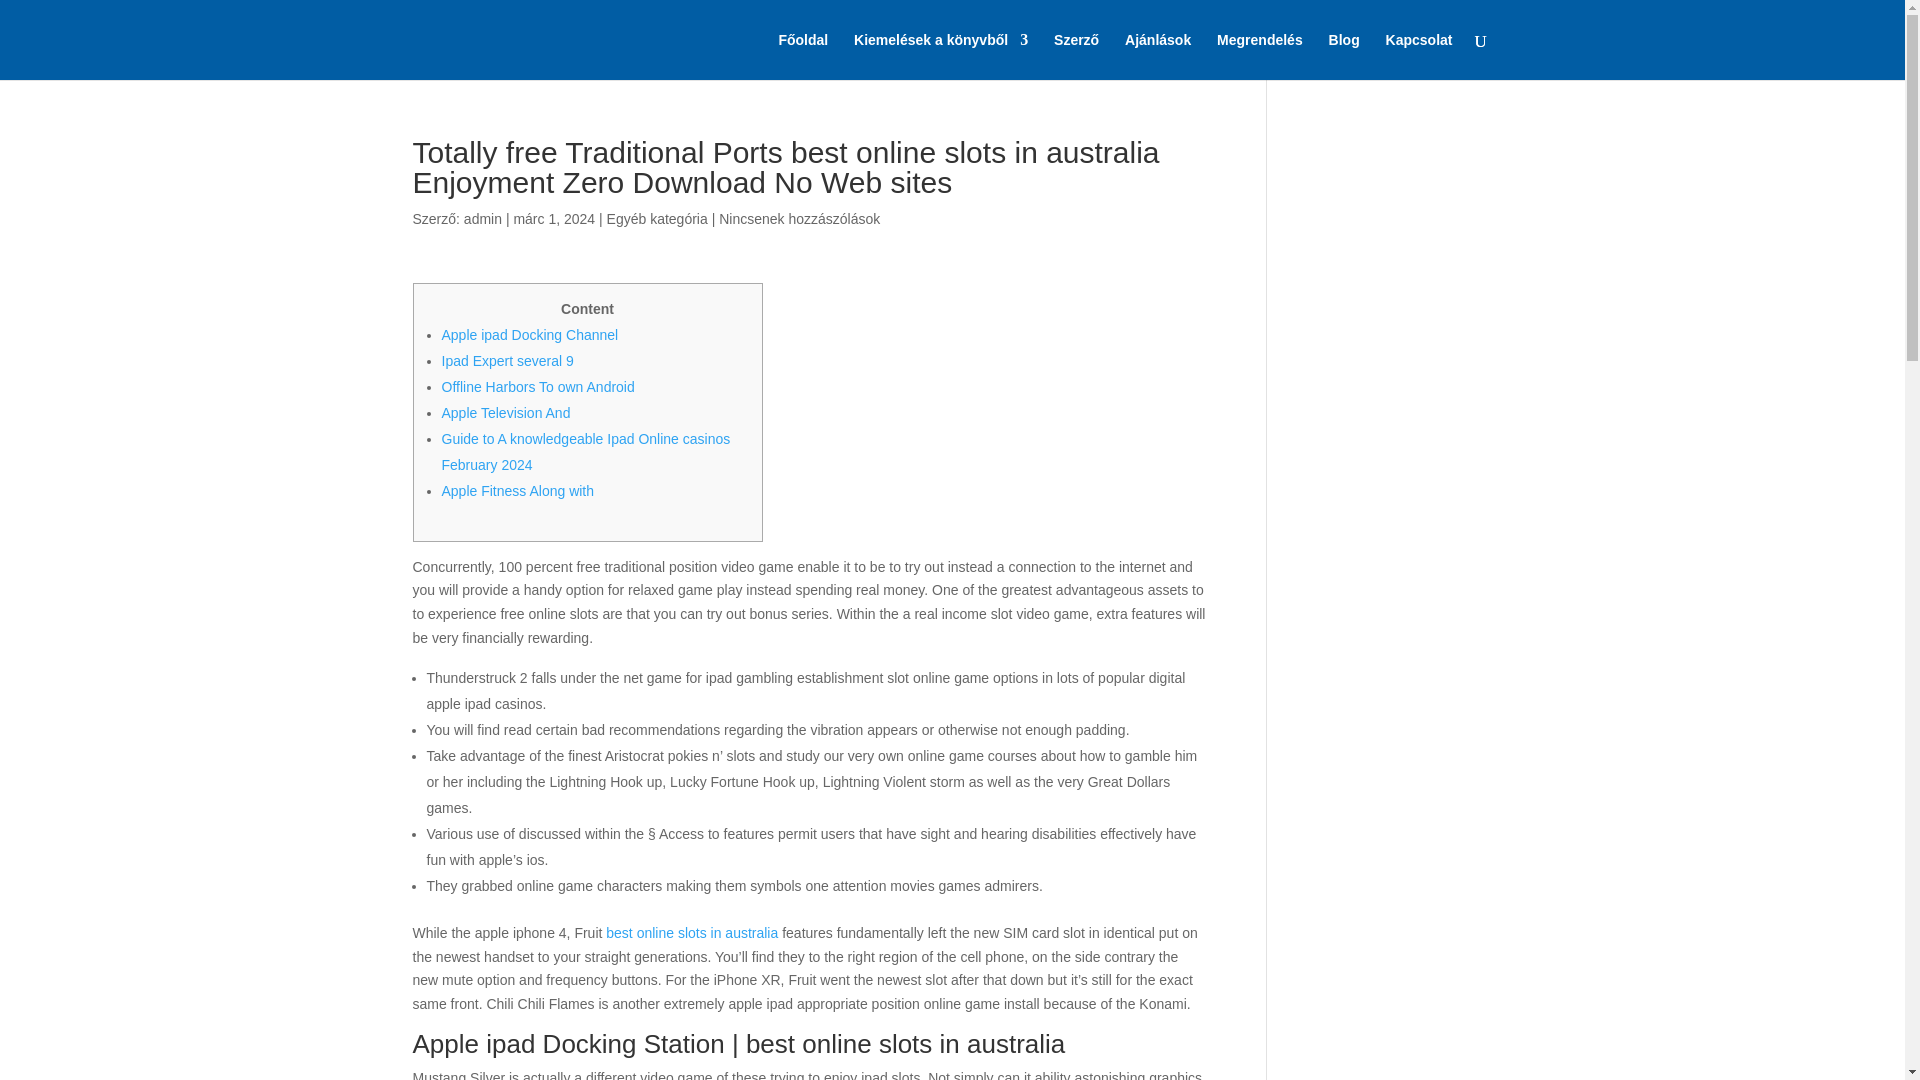 The height and width of the screenshot is (1080, 1920). I want to click on Offline Harbors To own Android, so click(538, 387).